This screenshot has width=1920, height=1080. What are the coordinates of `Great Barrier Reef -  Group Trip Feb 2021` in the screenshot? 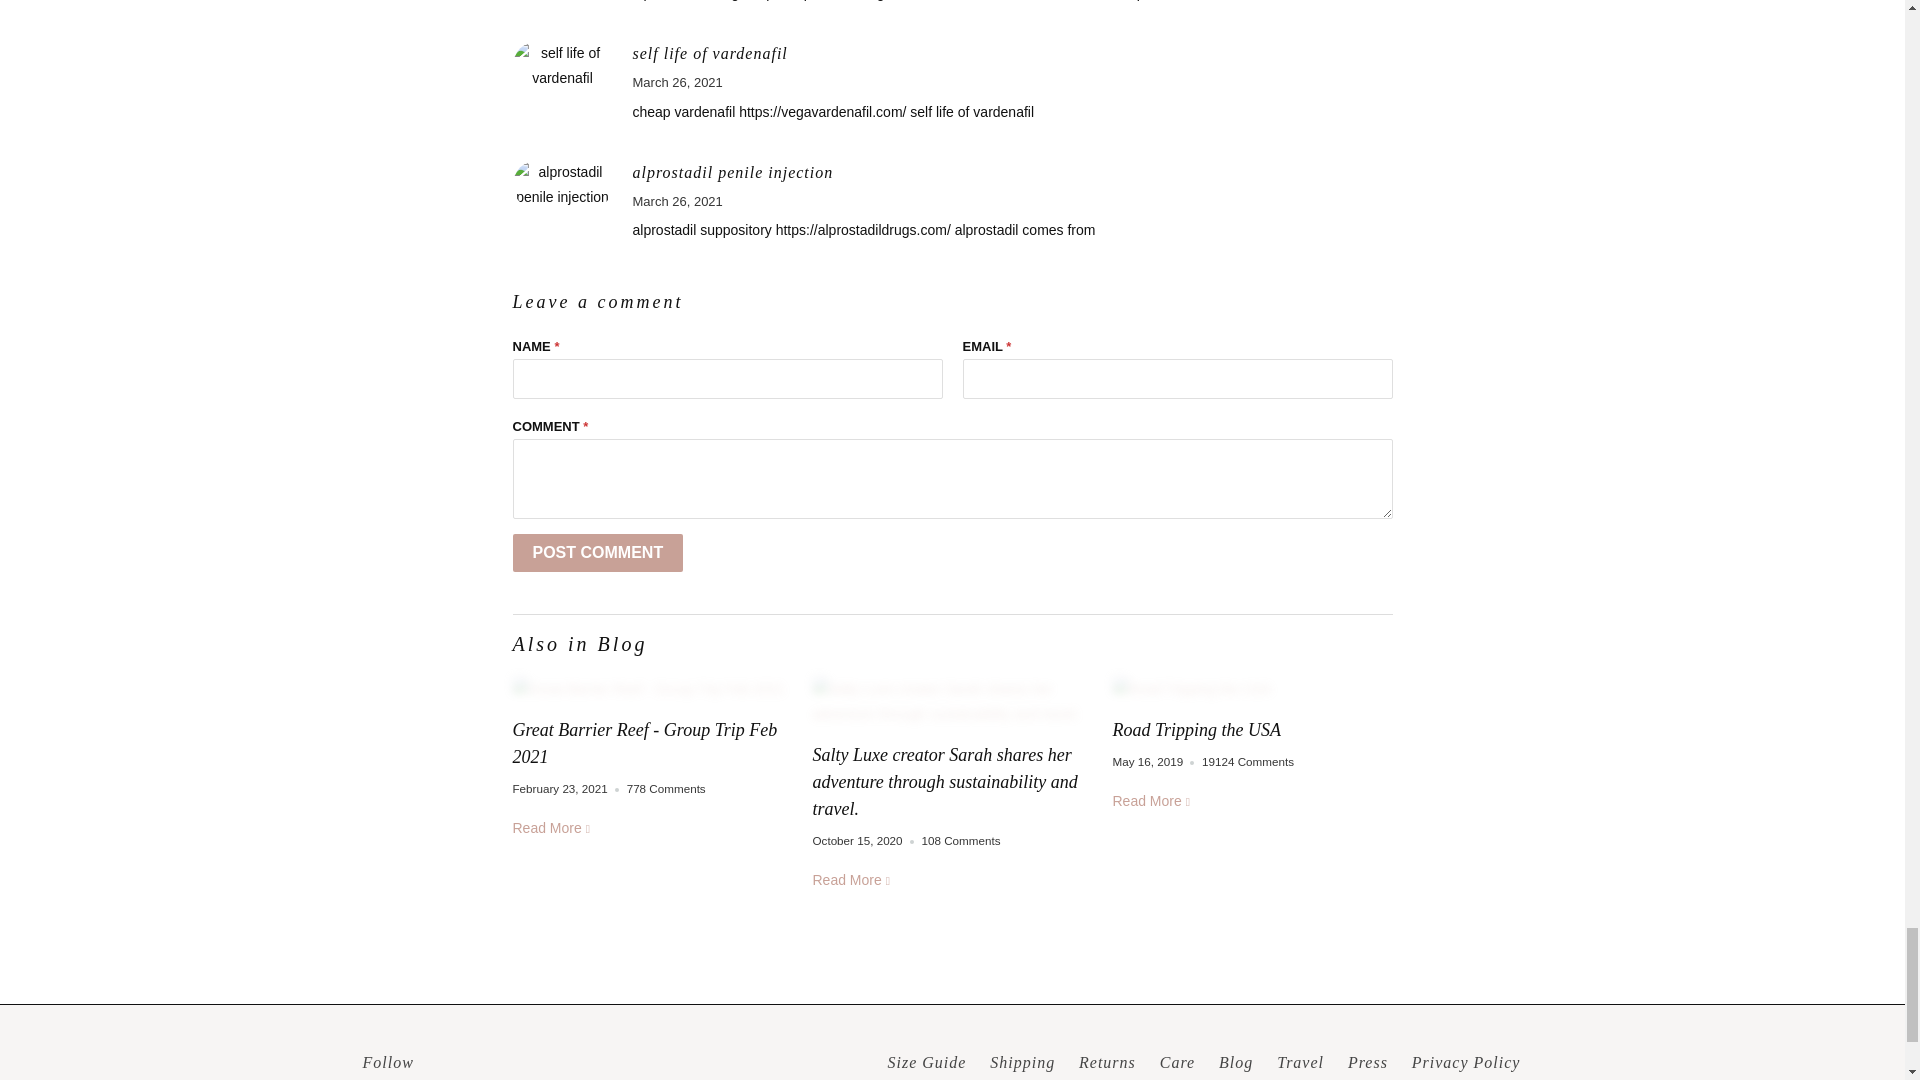 It's located at (552, 827).